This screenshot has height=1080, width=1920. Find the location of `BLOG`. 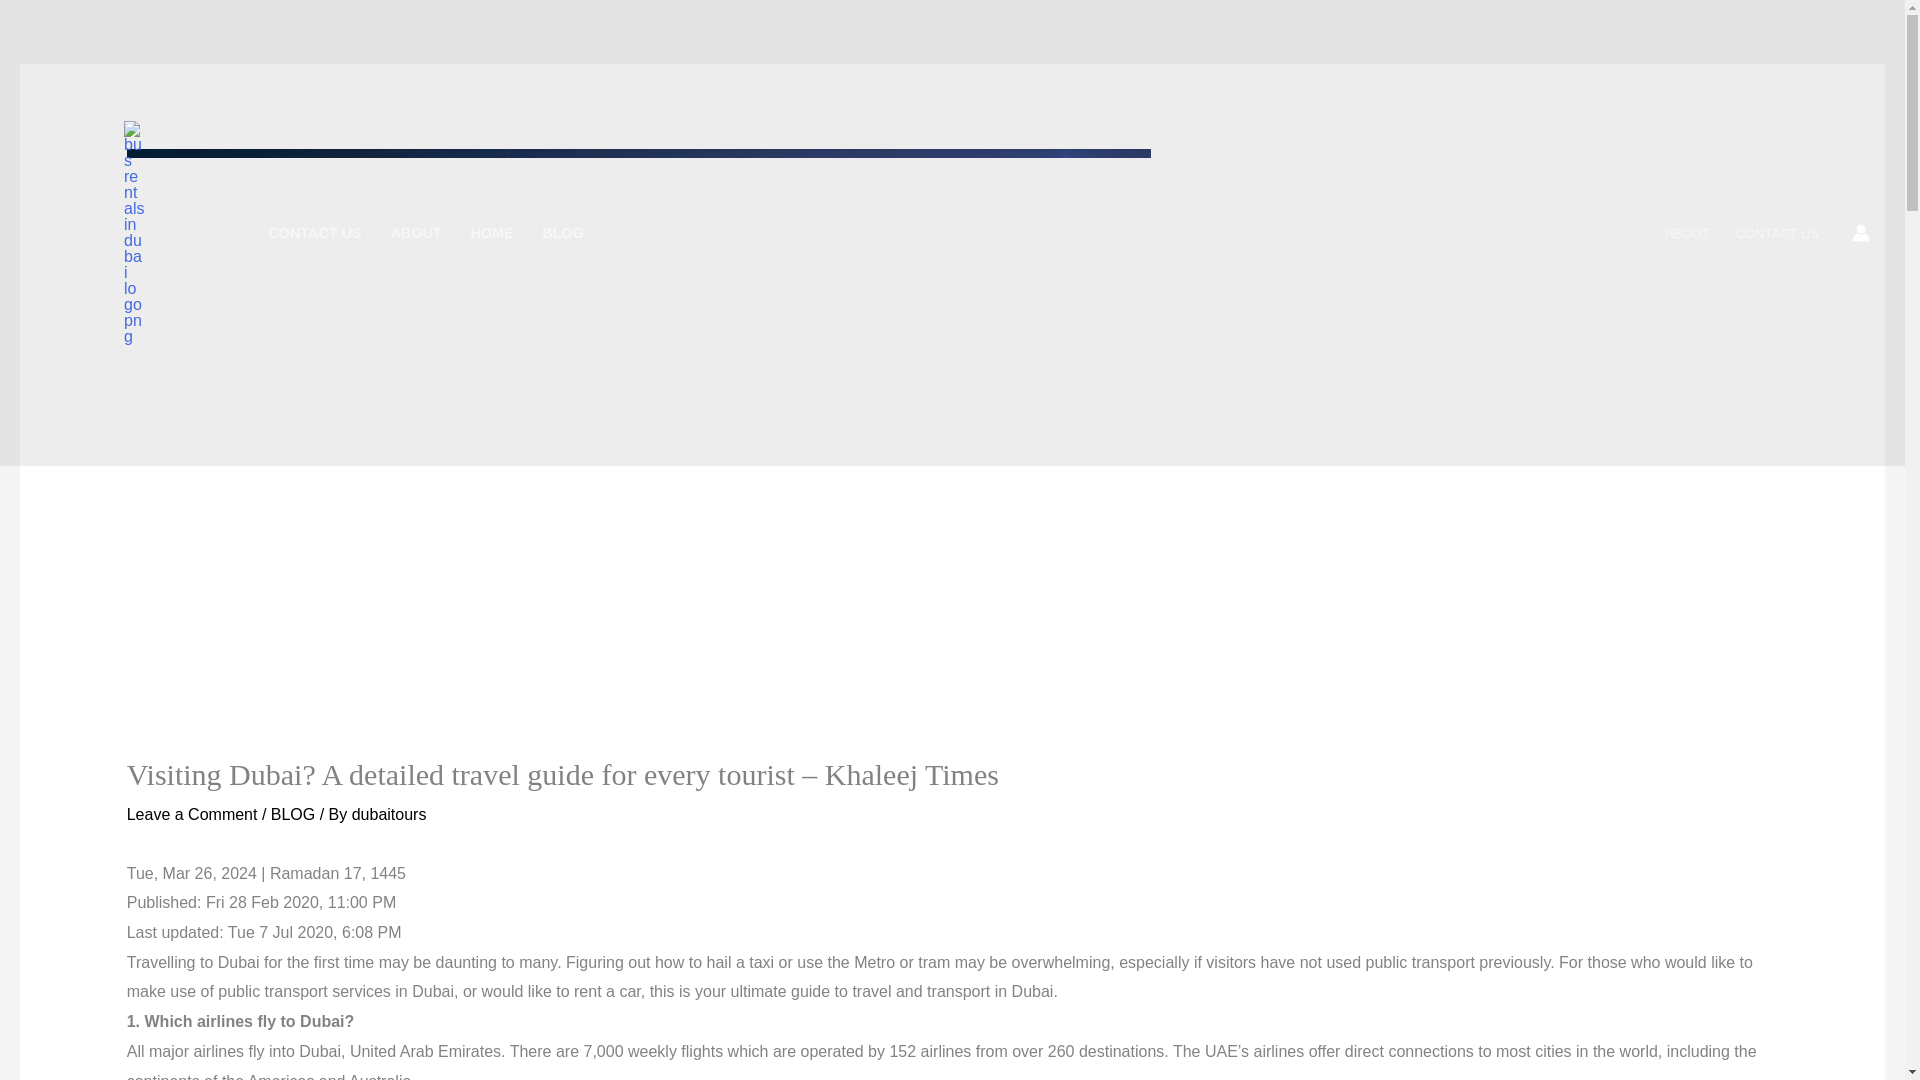

BLOG is located at coordinates (562, 232).